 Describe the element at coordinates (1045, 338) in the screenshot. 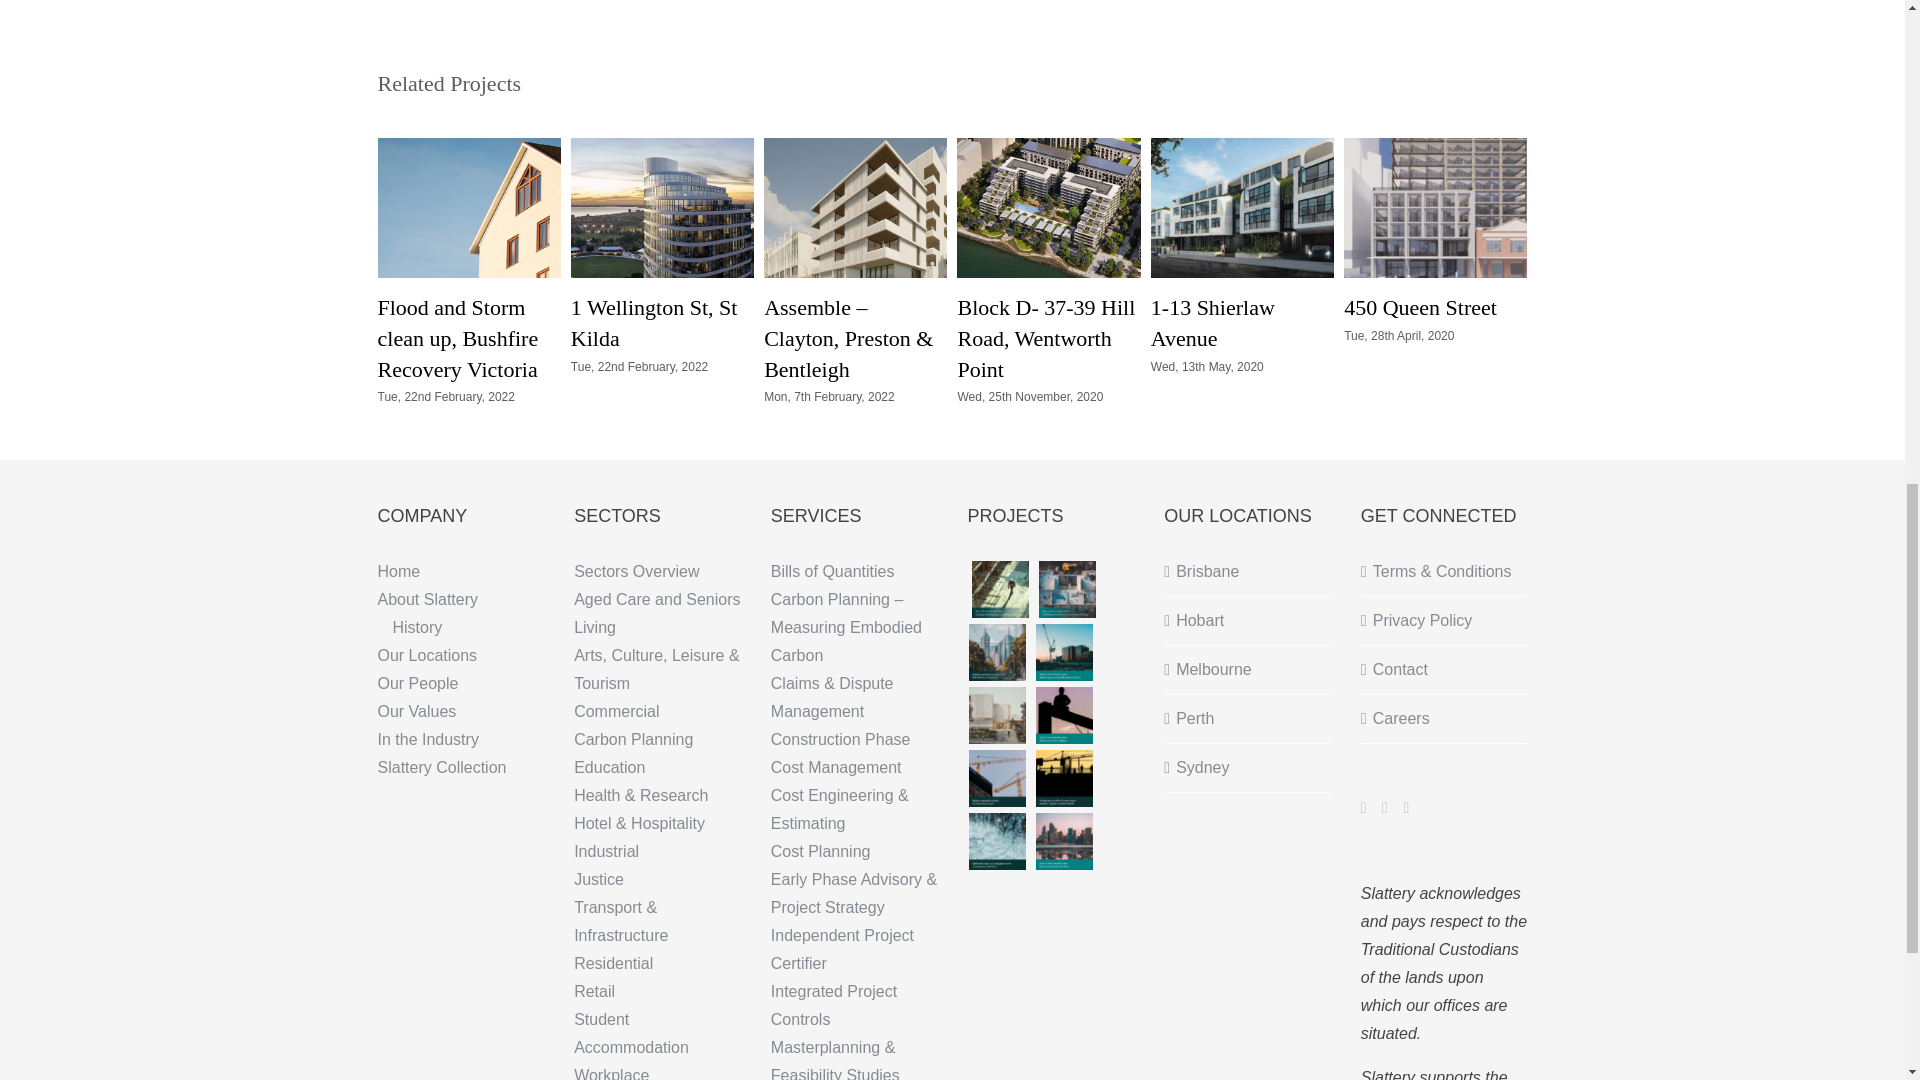

I see `Block D- 37-39 Hill Road, Wentworth Point` at that location.